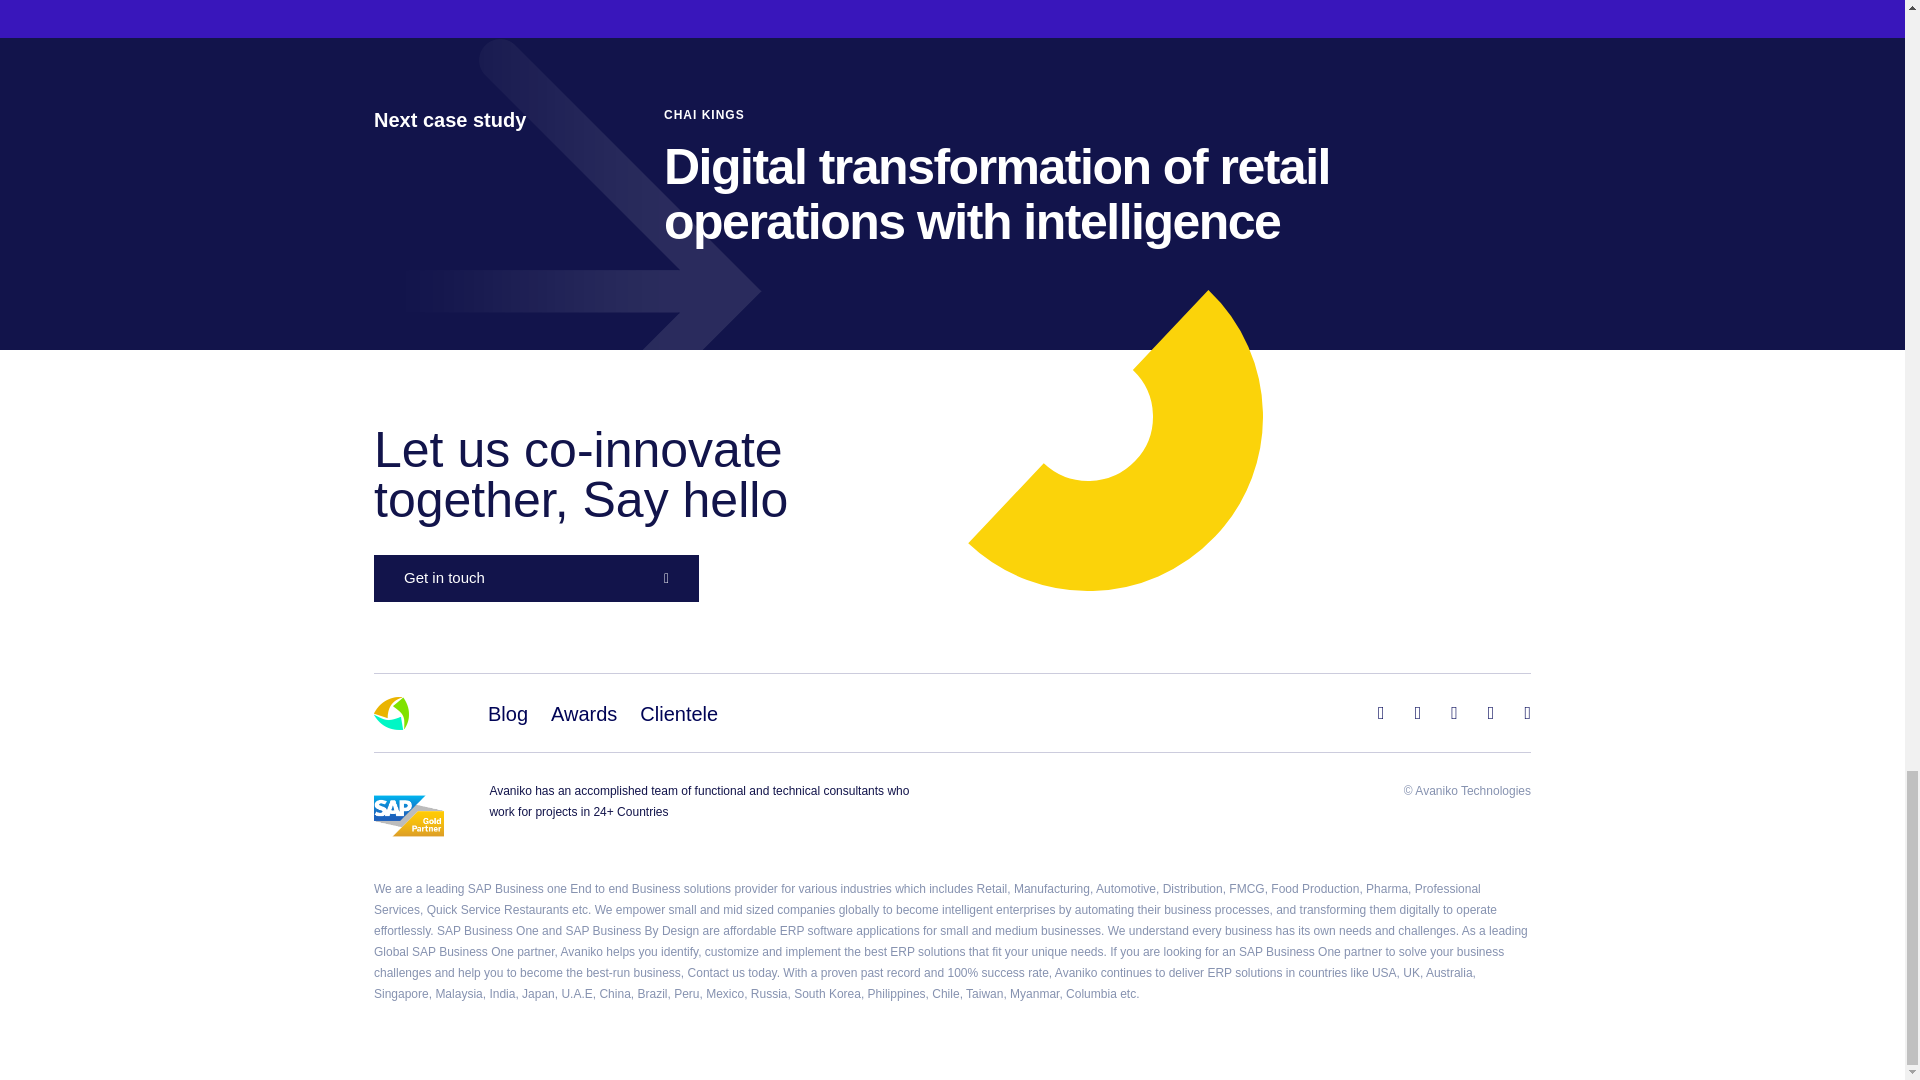 The width and height of the screenshot is (1920, 1080). What do you see at coordinates (536, 578) in the screenshot?
I see `Get in touch` at bounding box center [536, 578].